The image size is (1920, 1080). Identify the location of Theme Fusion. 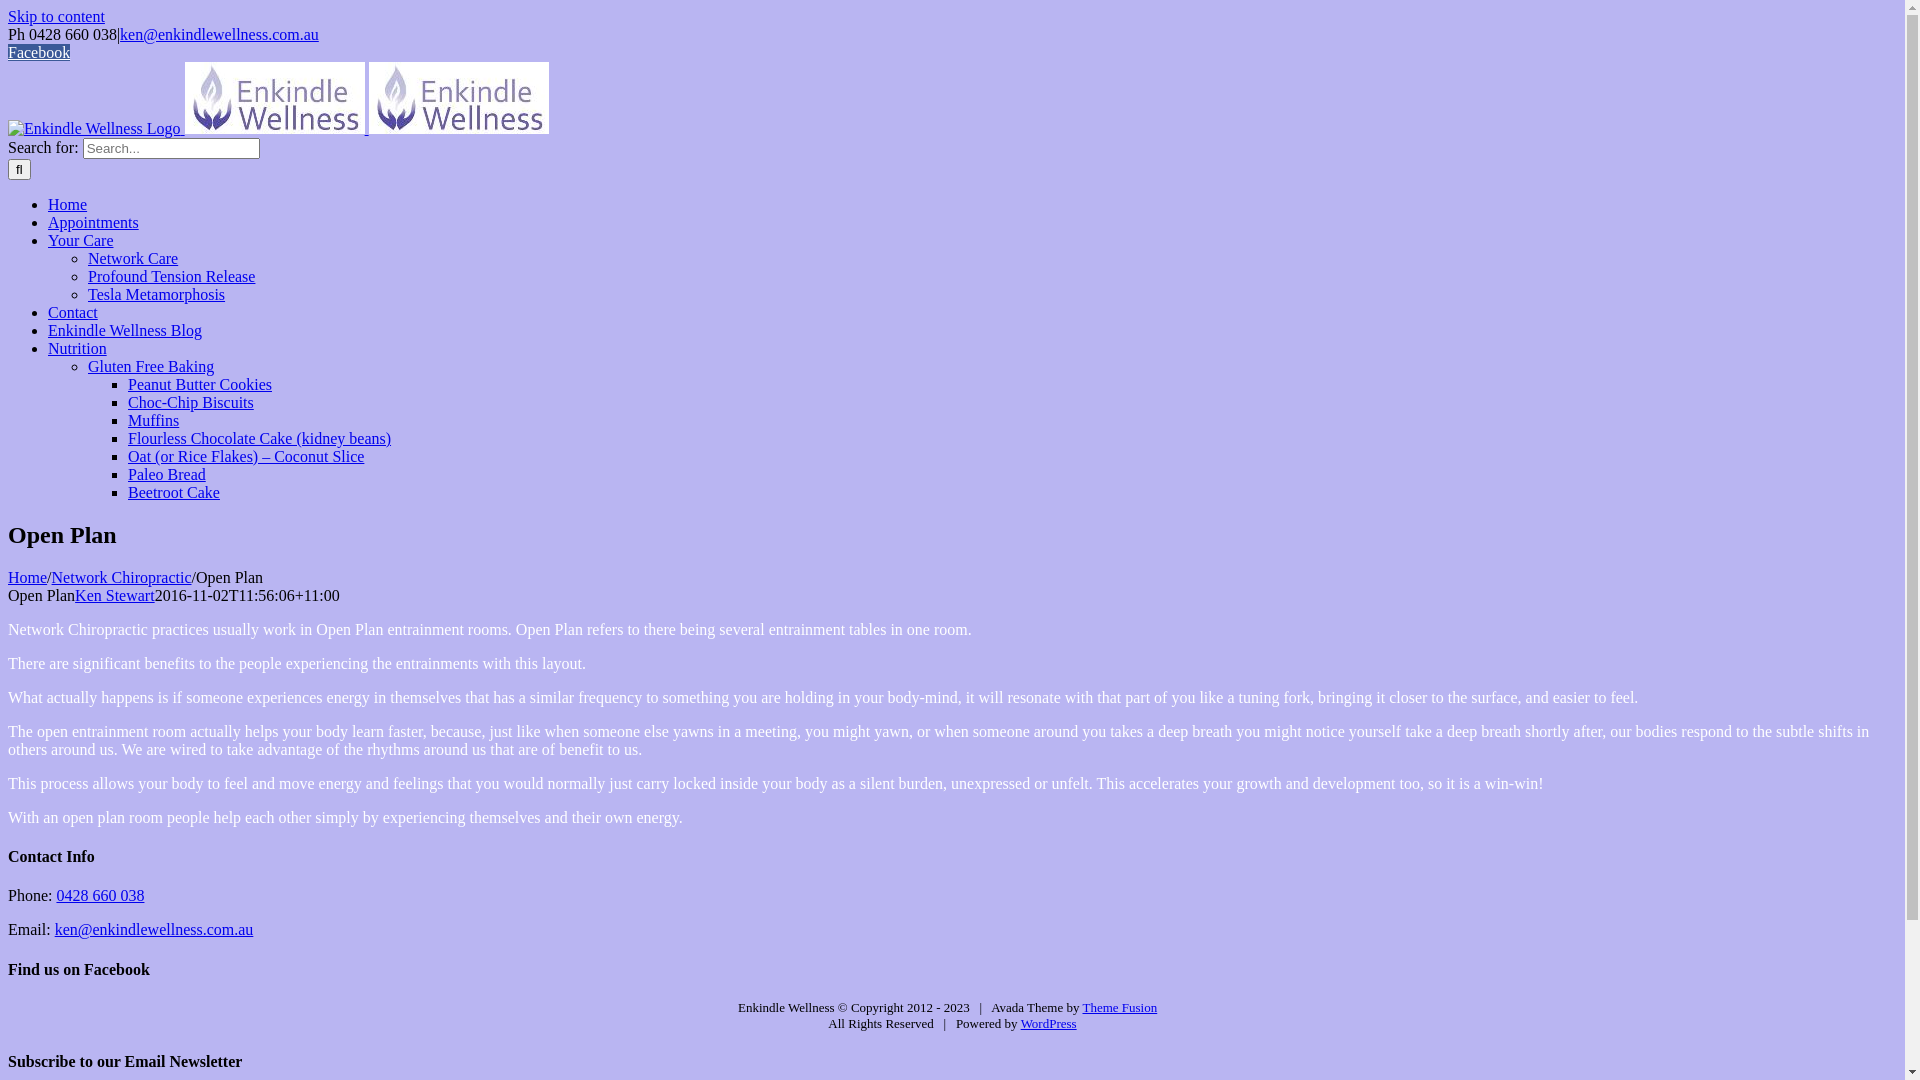
(1120, 1008).